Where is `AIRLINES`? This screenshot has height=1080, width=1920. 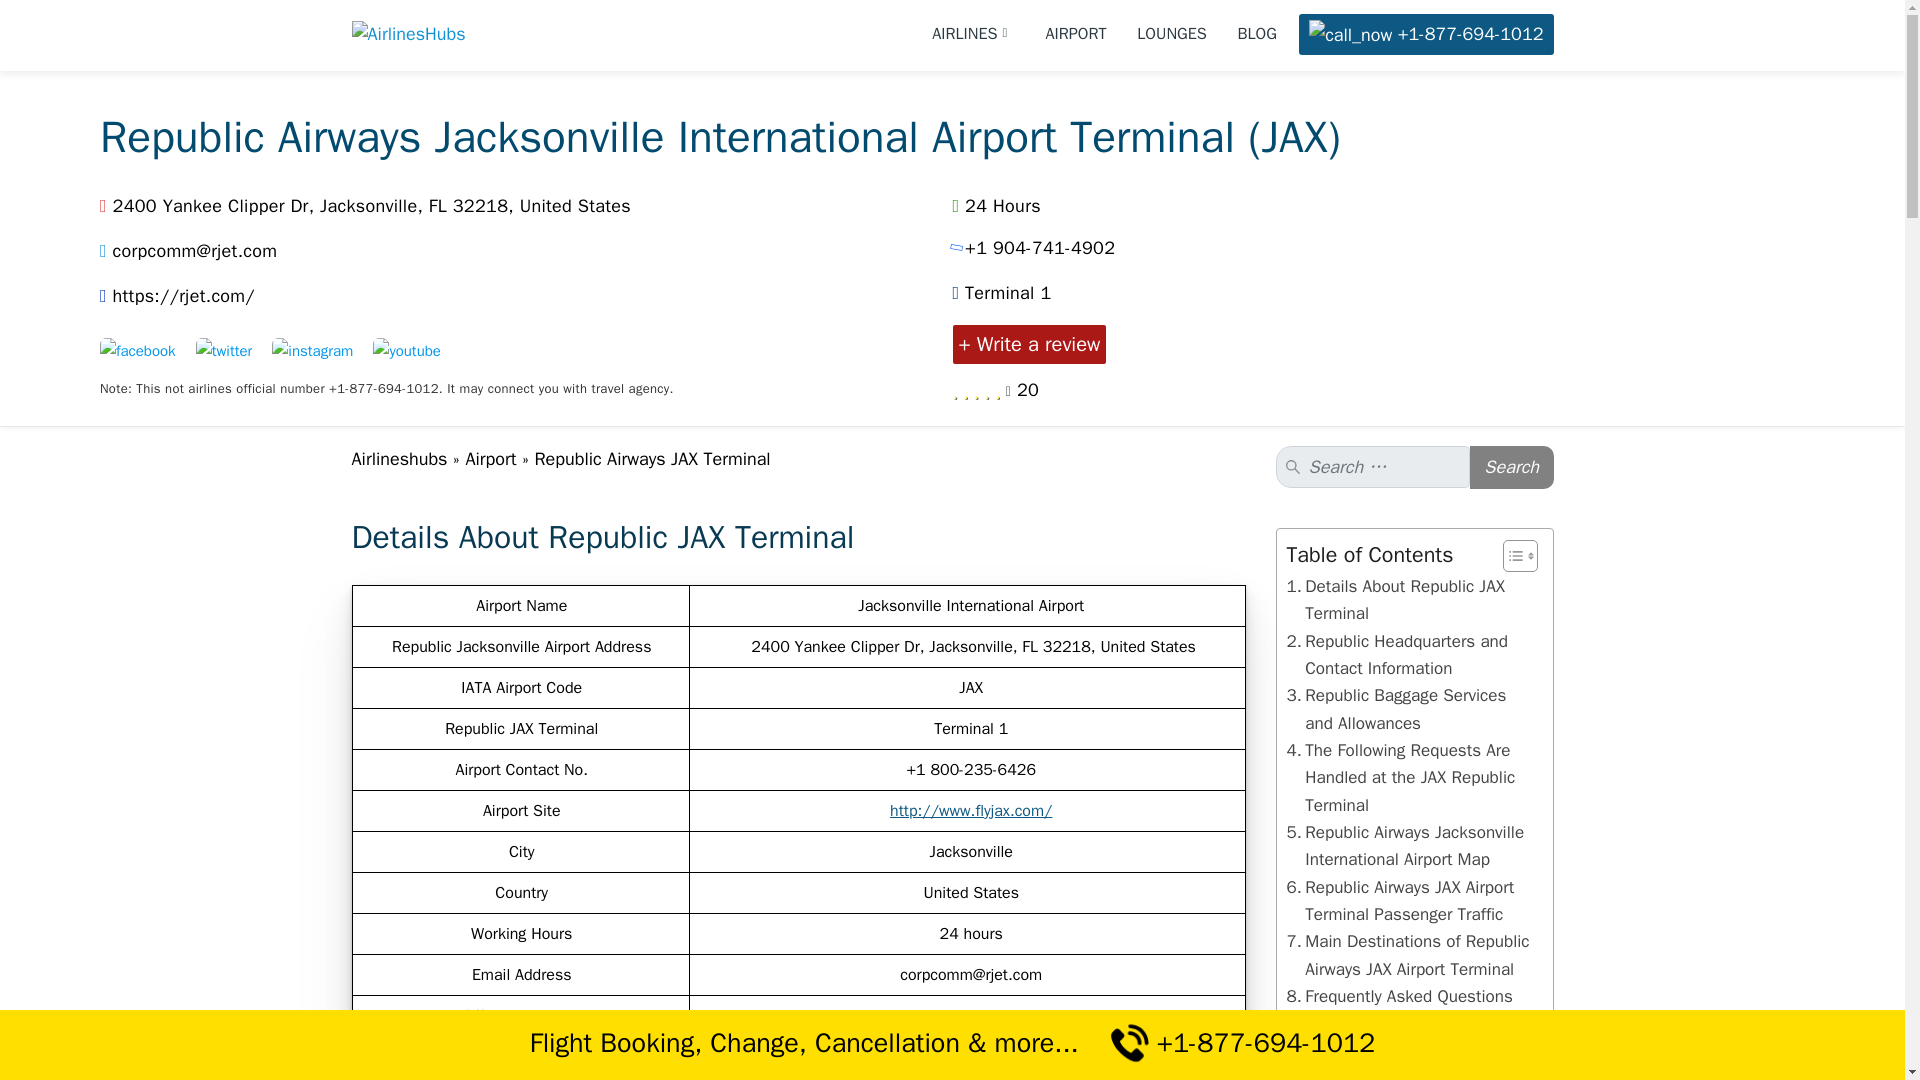
AIRLINES is located at coordinates (973, 34).